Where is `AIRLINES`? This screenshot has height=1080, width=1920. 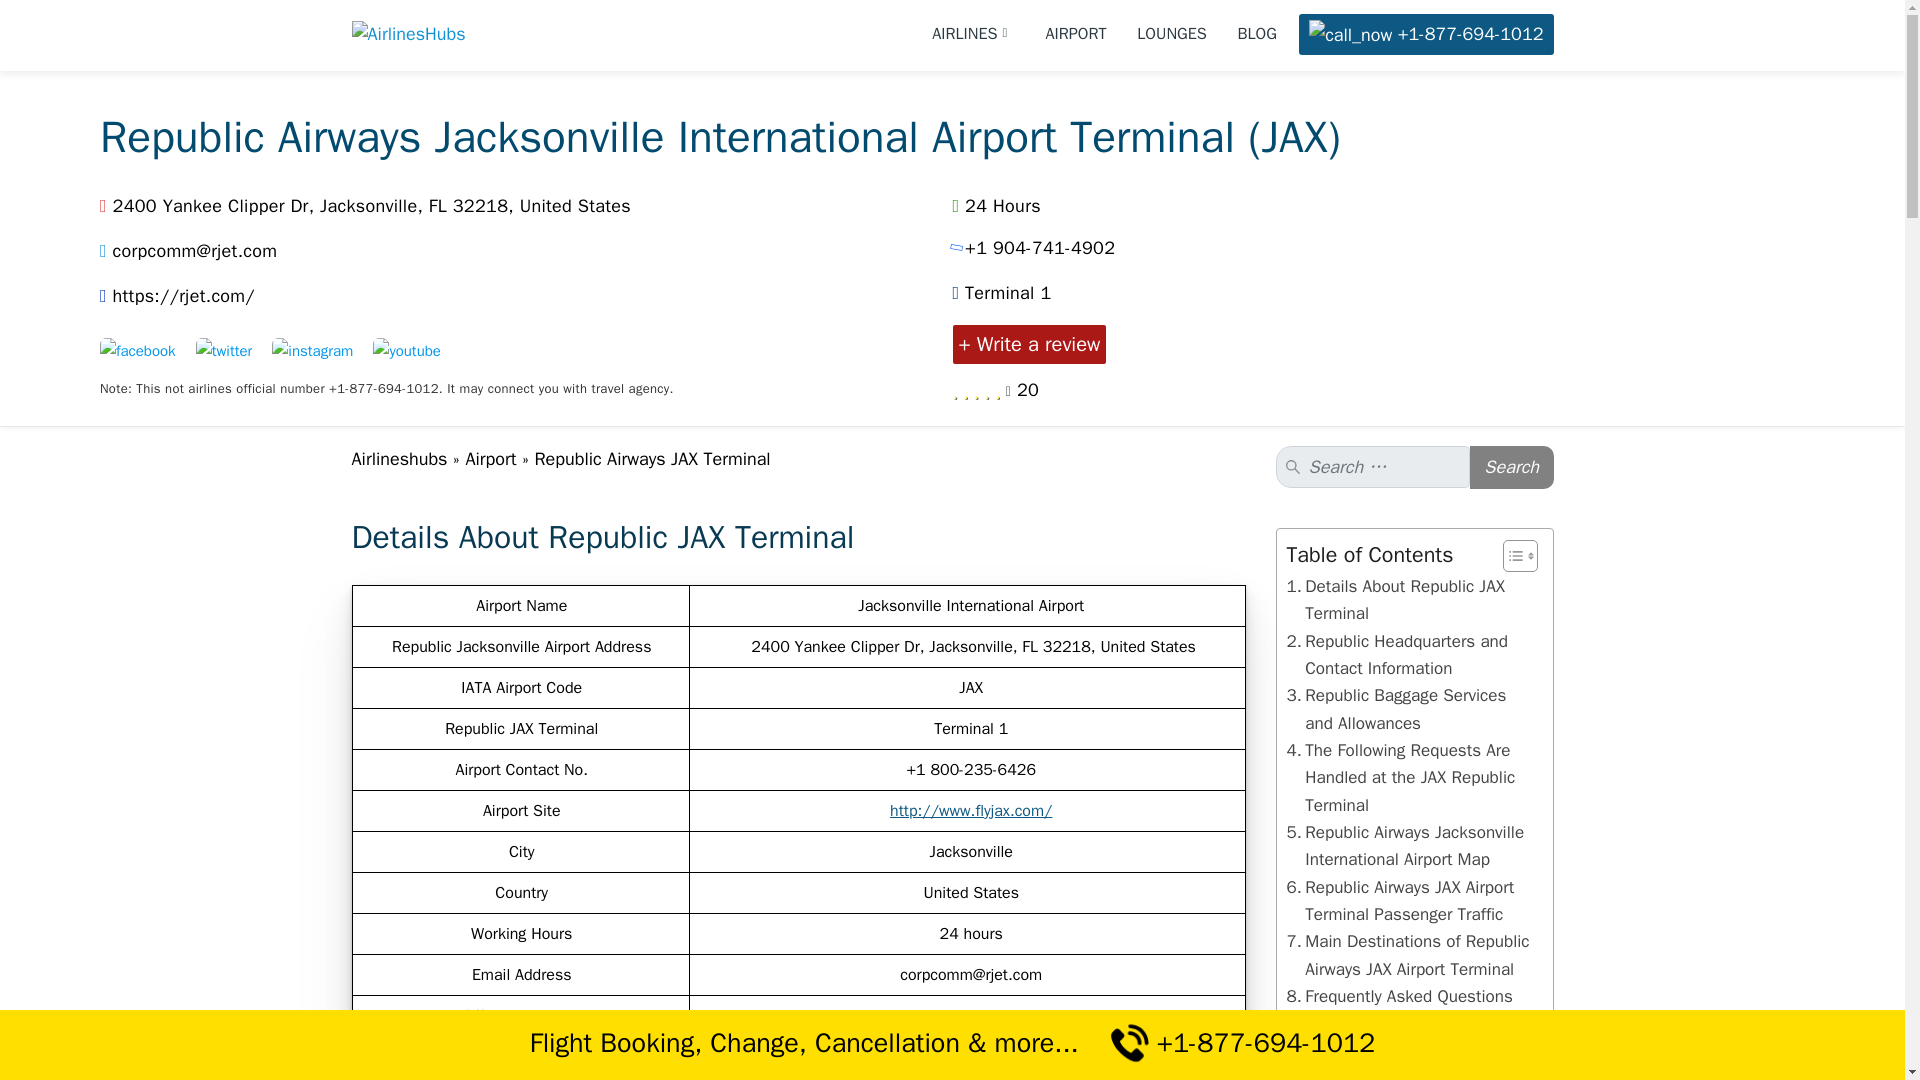
AIRLINES is located at coordinates (973, 34).